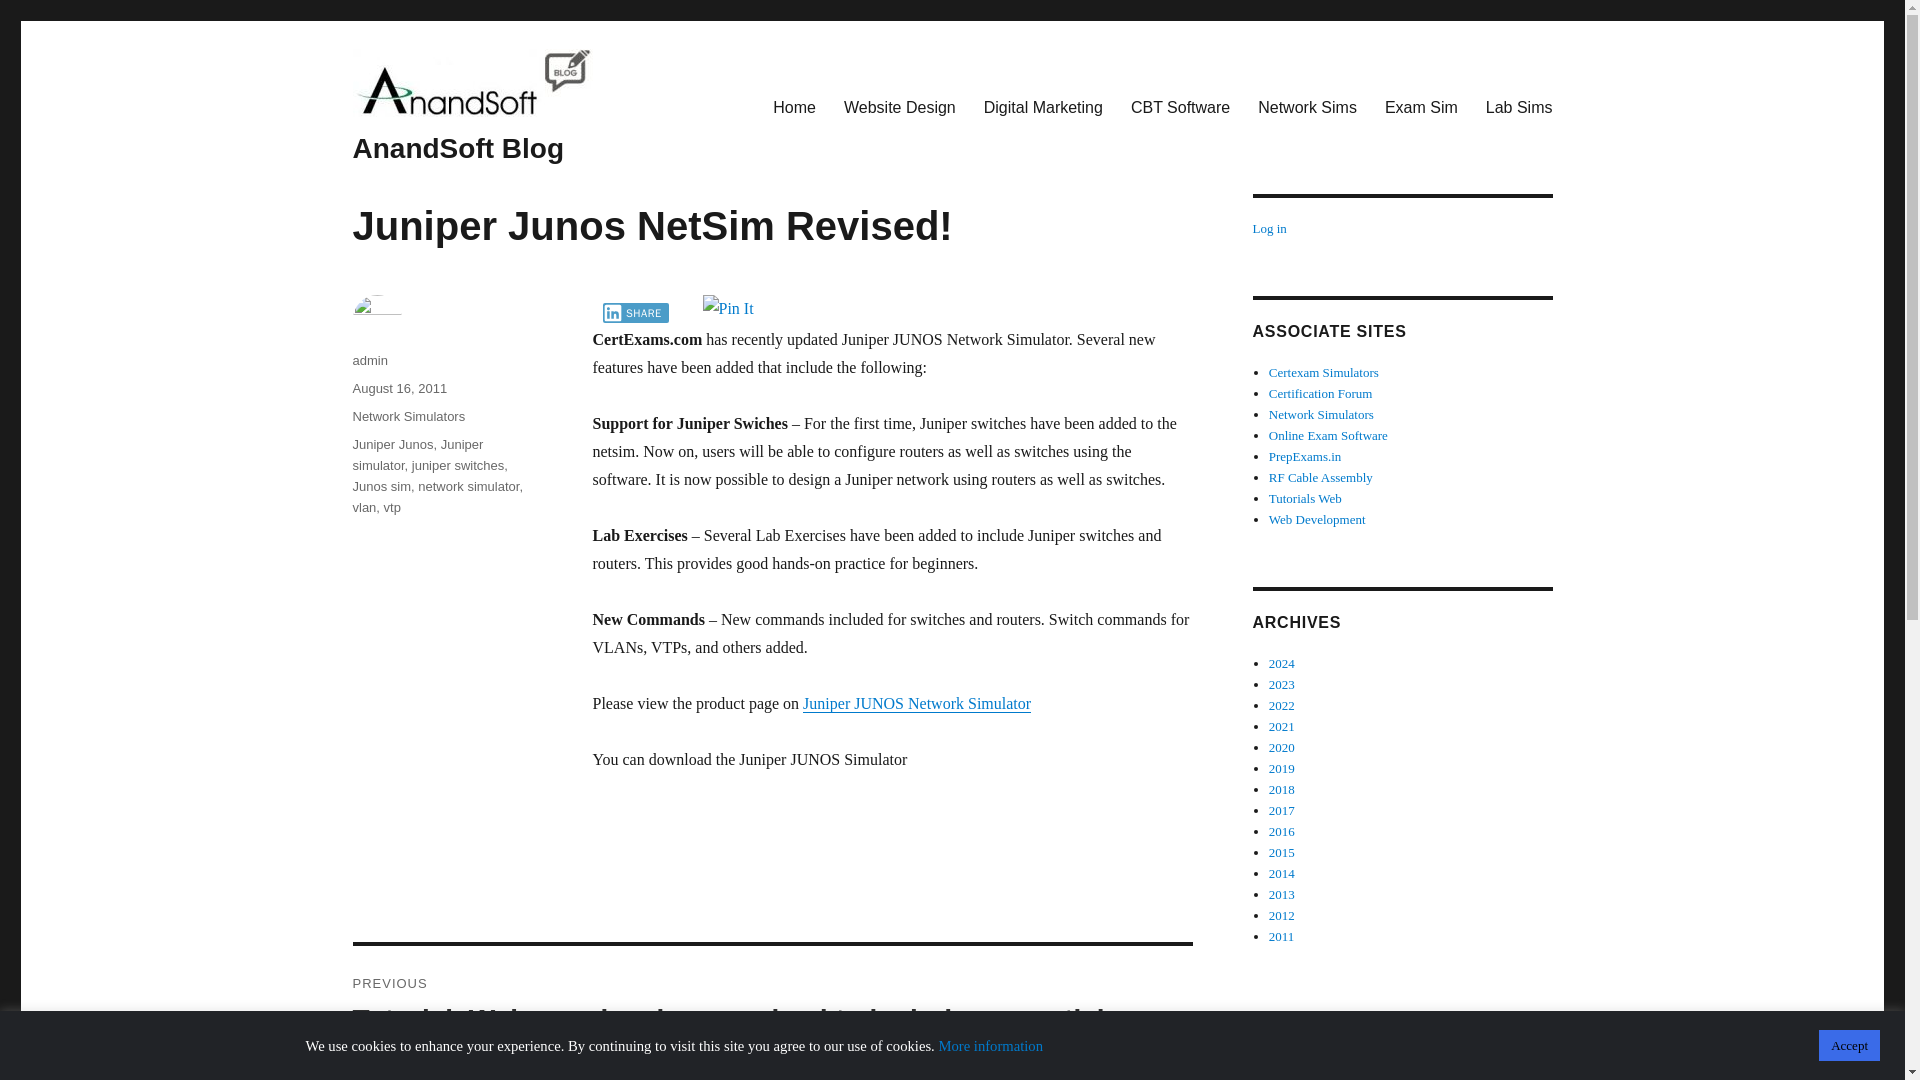 This screenshot has height=1080, width=1920. What do you see at coordinates (1307, 107) in the screenshot?
I see `Network Simulator` at bounding box center [1307, 107].